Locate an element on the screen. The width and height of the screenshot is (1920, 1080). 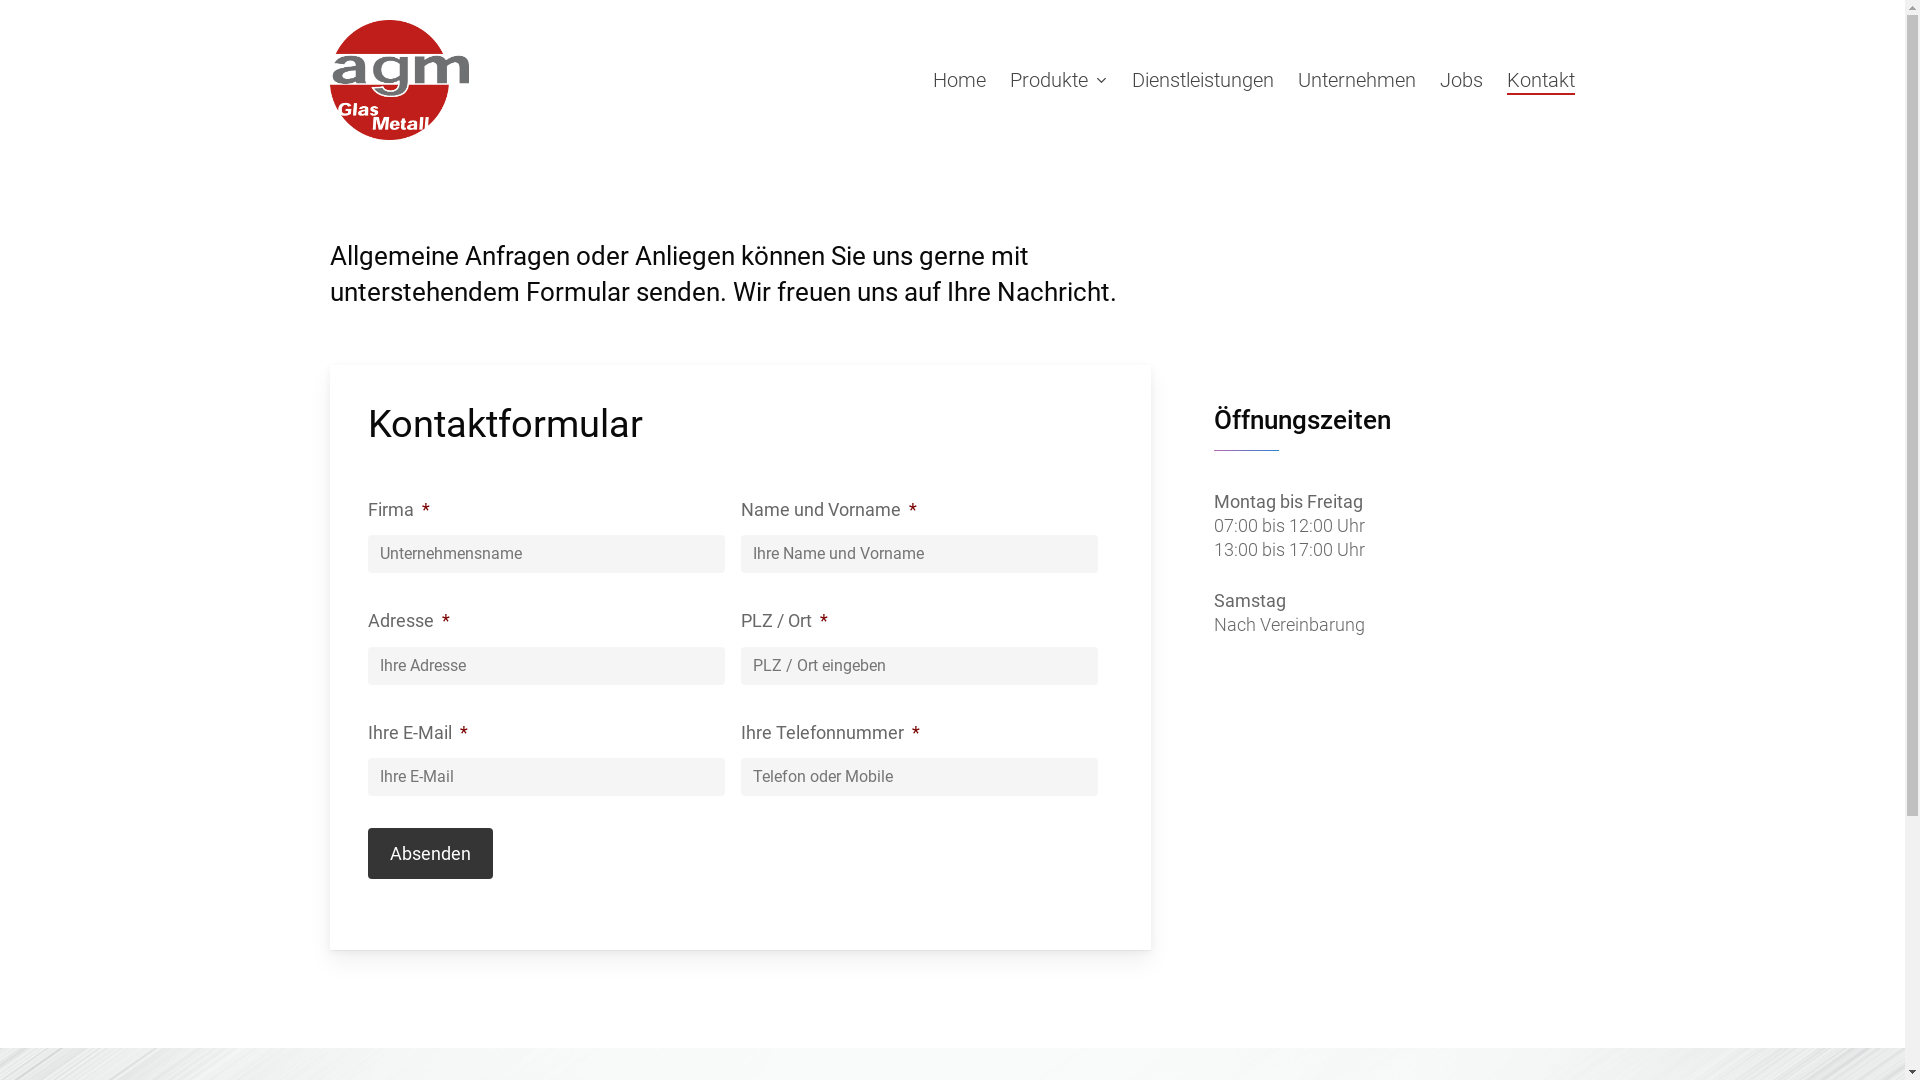
Home is located at coordinates (960, 80).